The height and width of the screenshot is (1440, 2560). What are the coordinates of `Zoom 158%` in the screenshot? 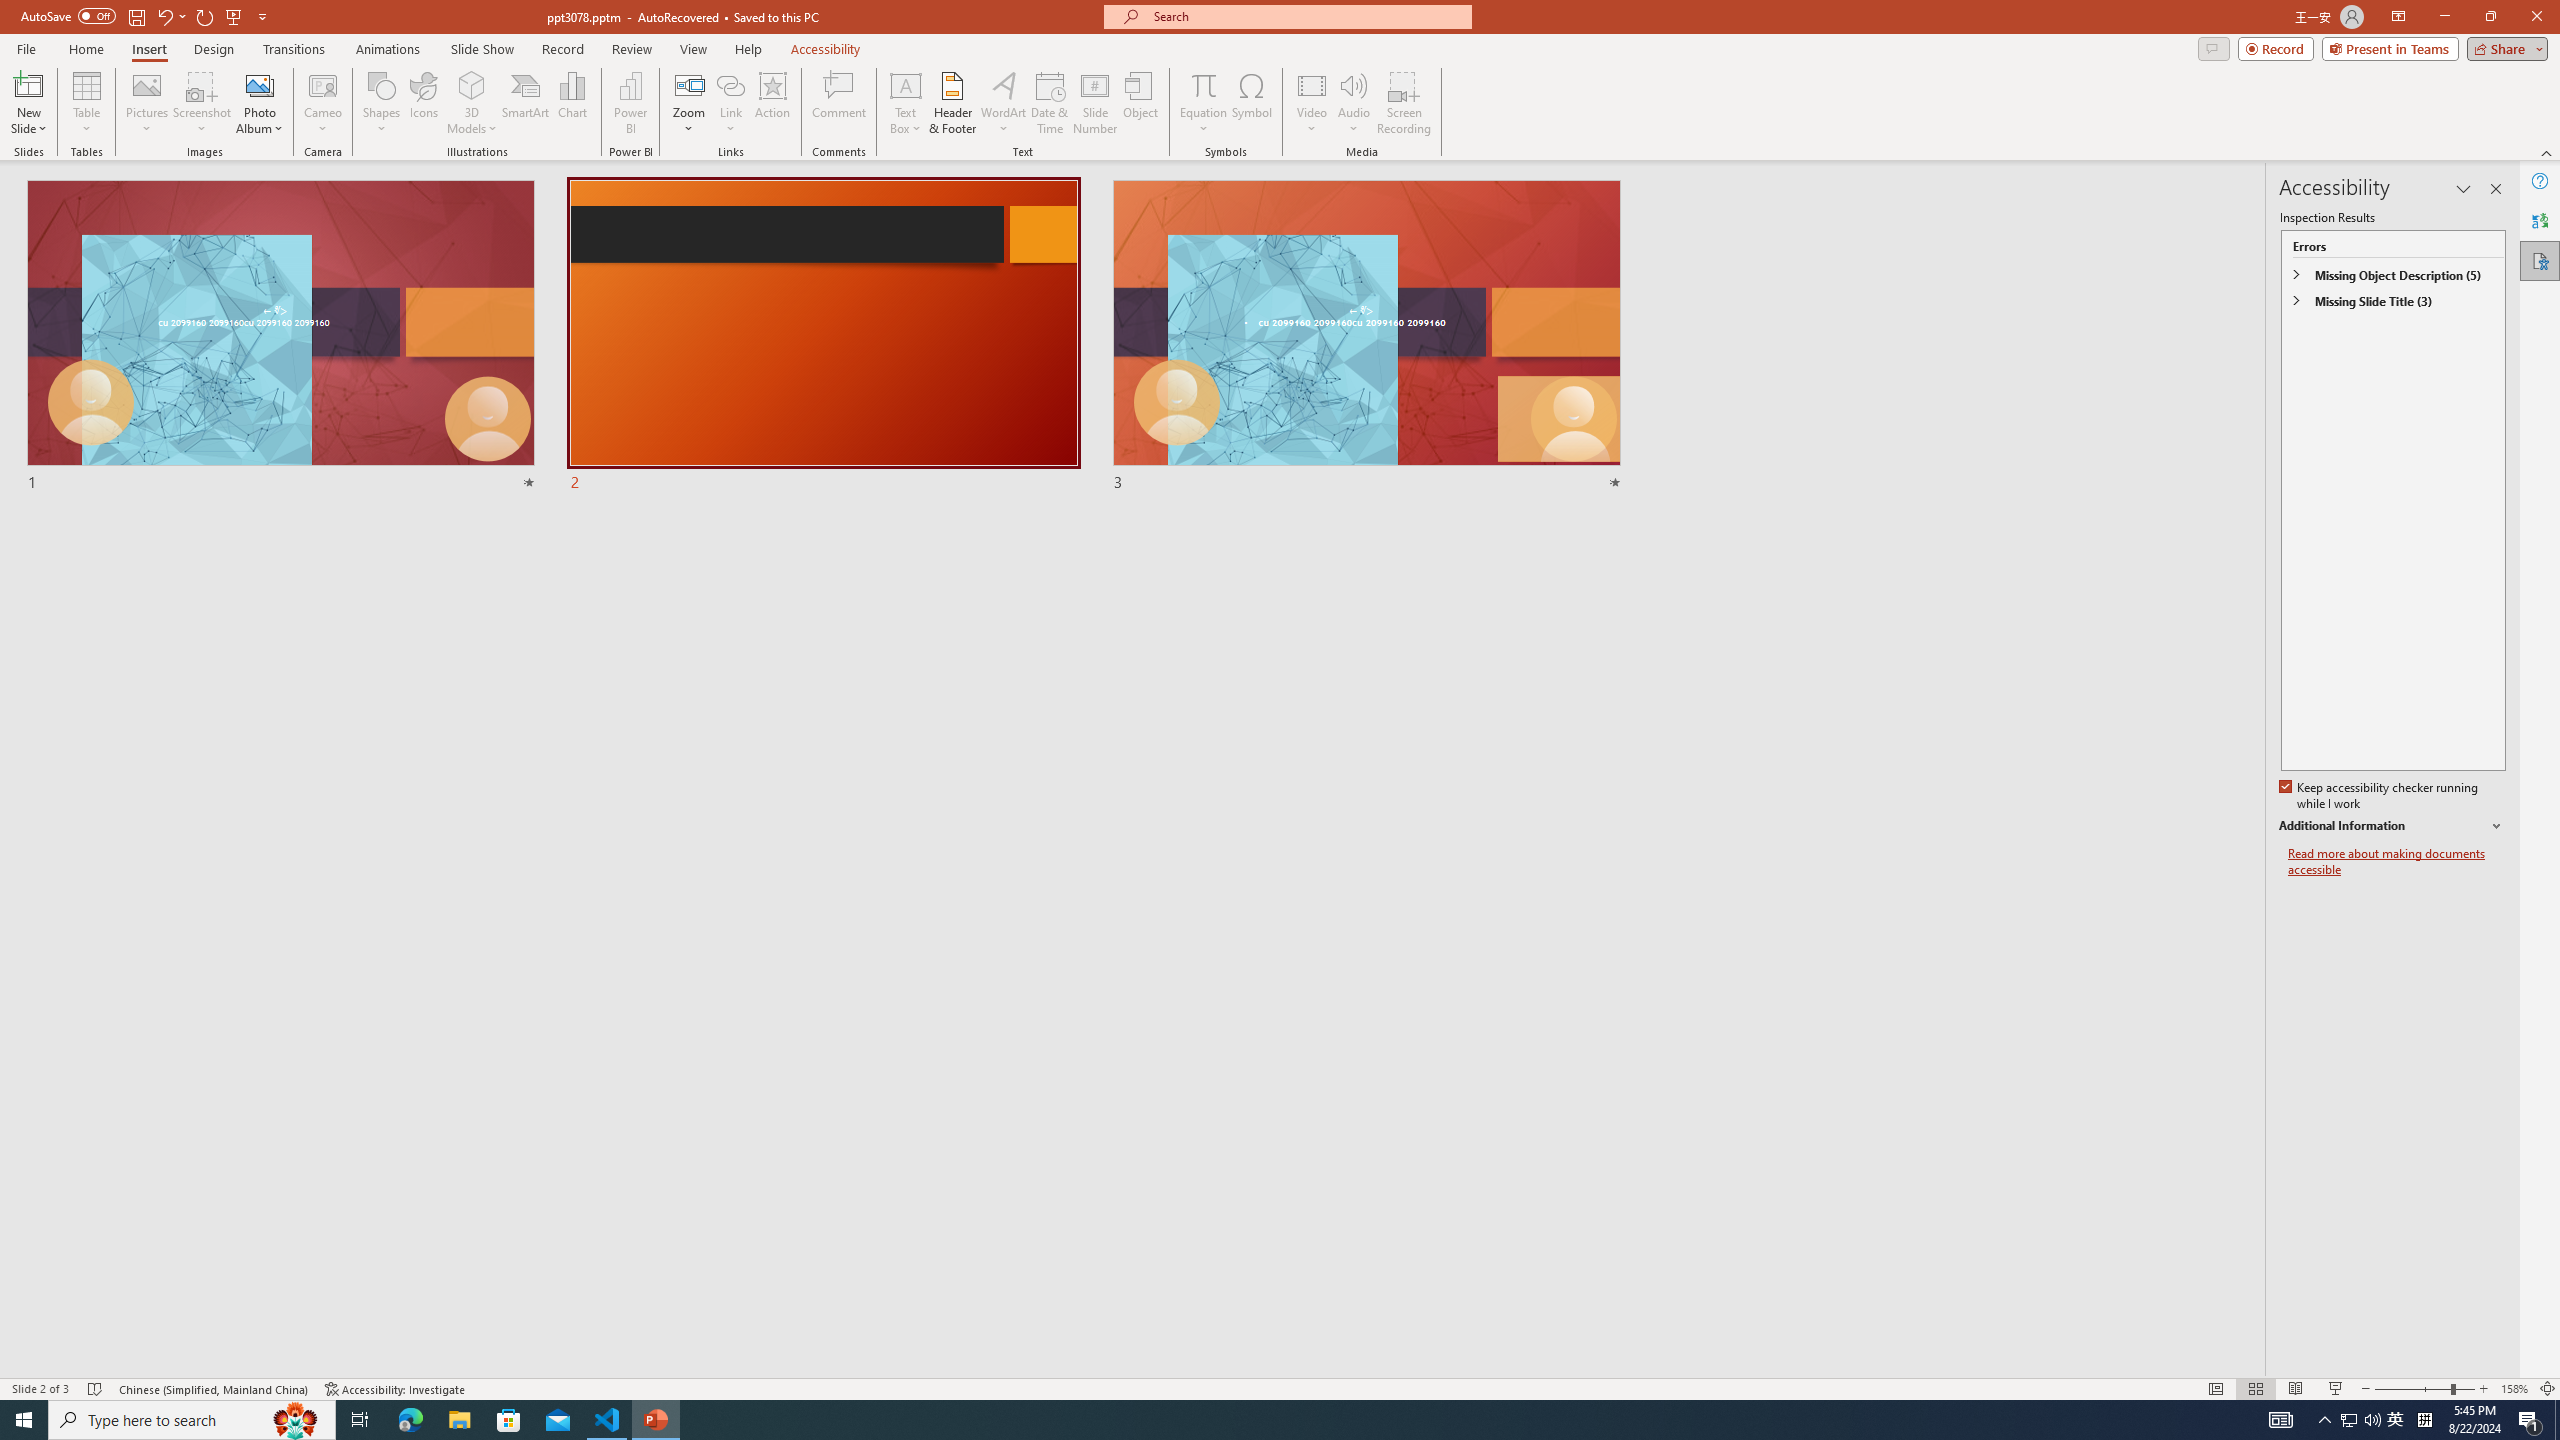 It's located at (2514, 1389).